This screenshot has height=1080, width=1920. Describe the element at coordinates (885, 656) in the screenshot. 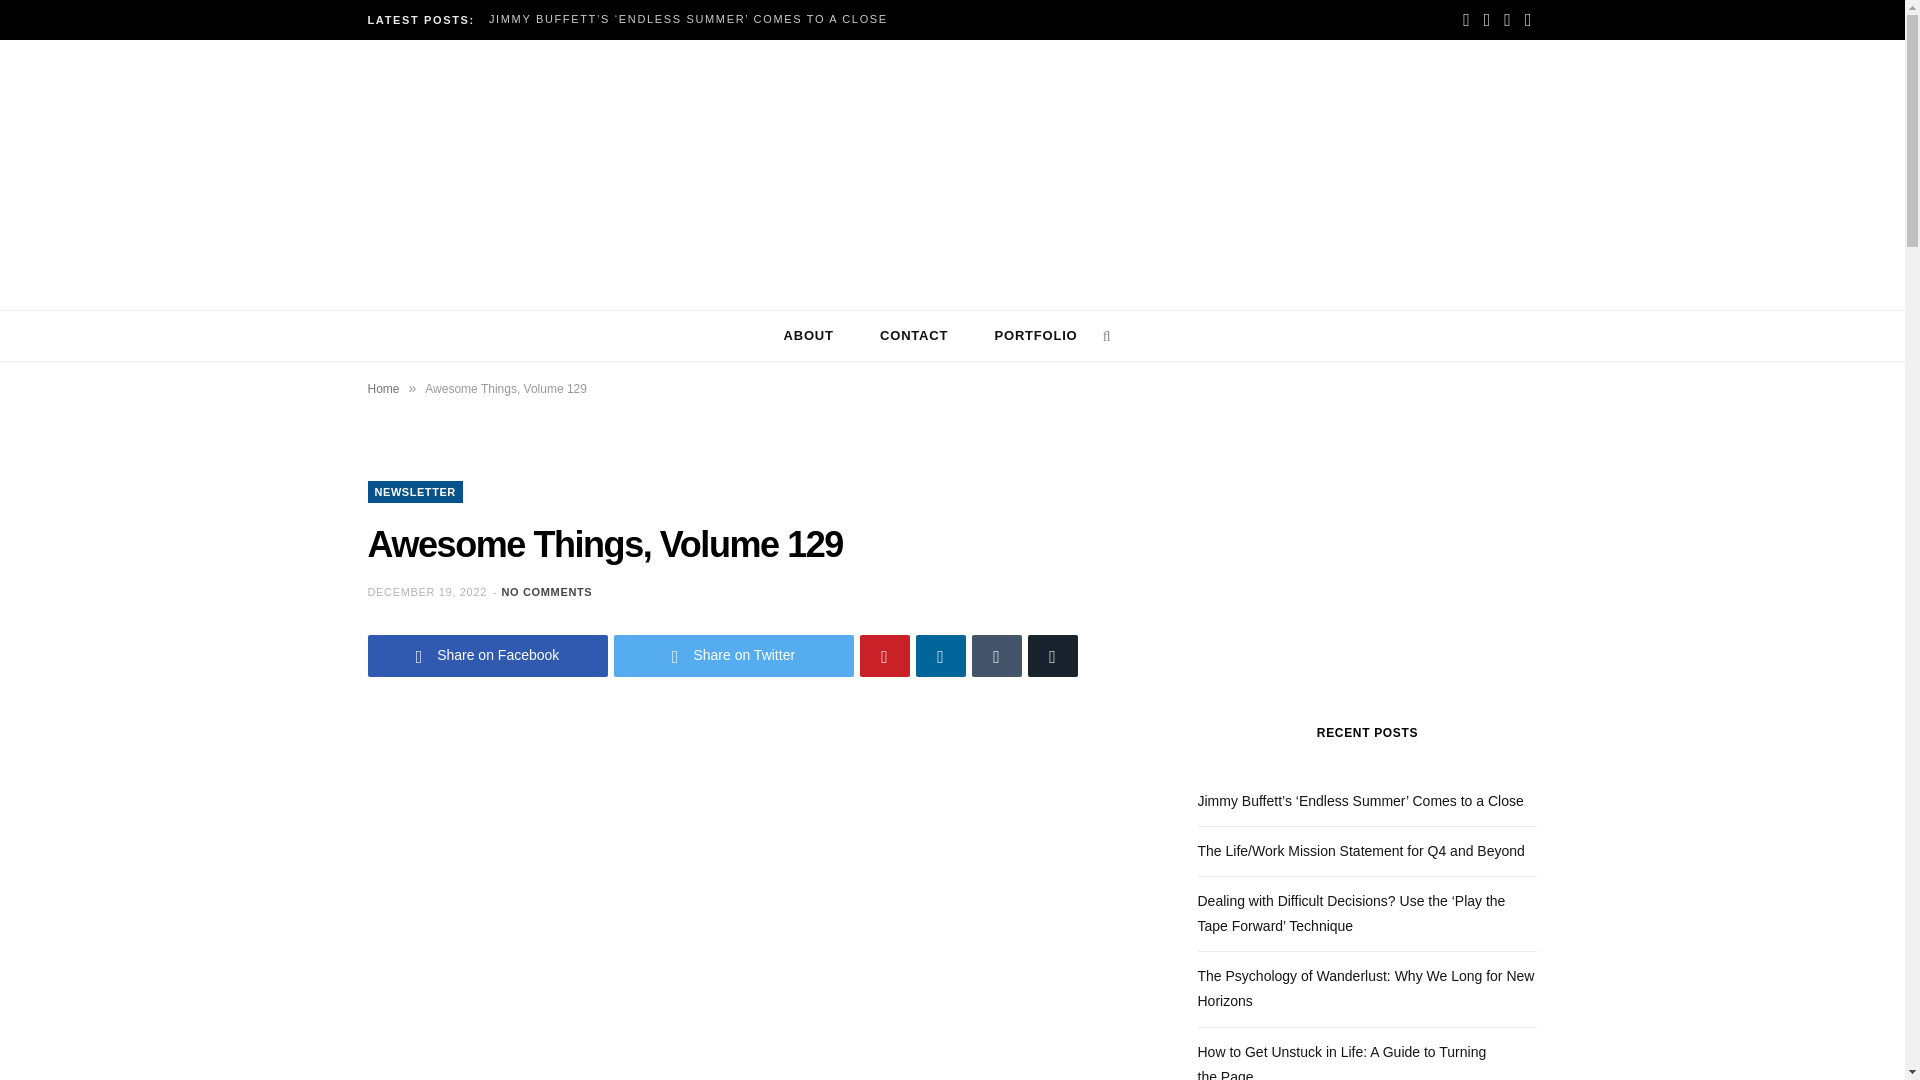

I see `Pinterest` at that location.